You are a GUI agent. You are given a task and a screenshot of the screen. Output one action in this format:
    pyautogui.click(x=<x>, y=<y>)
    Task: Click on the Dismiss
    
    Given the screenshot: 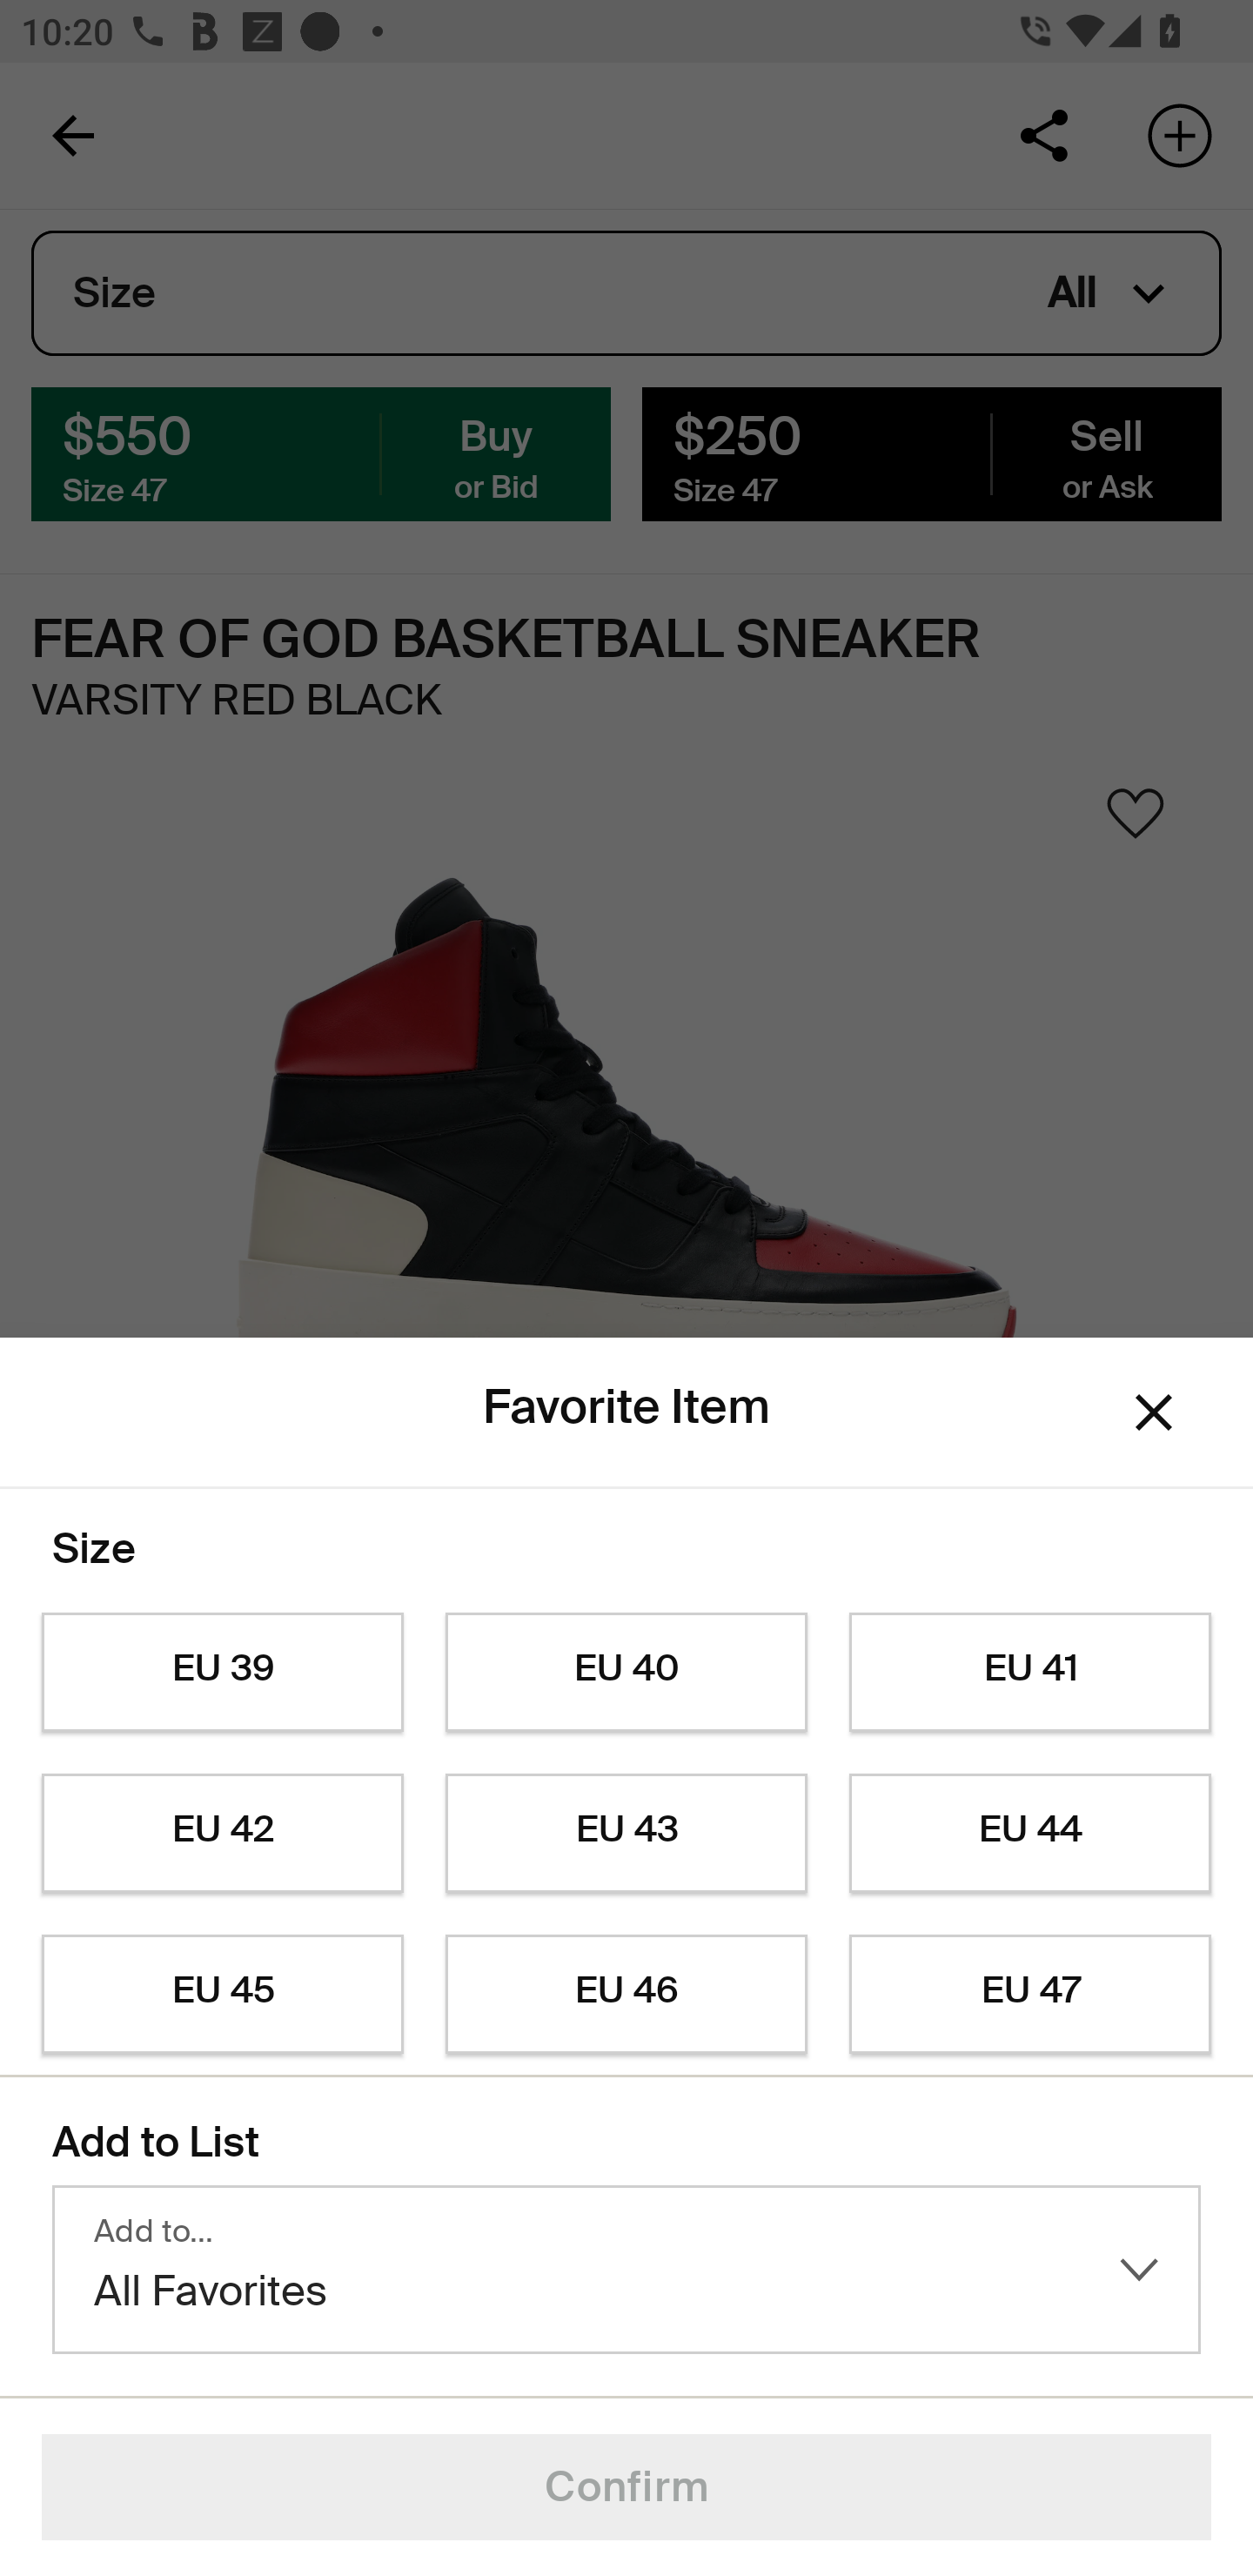 What is the action you would take?
    pyautogui.click(x=1154, y=1413)
    